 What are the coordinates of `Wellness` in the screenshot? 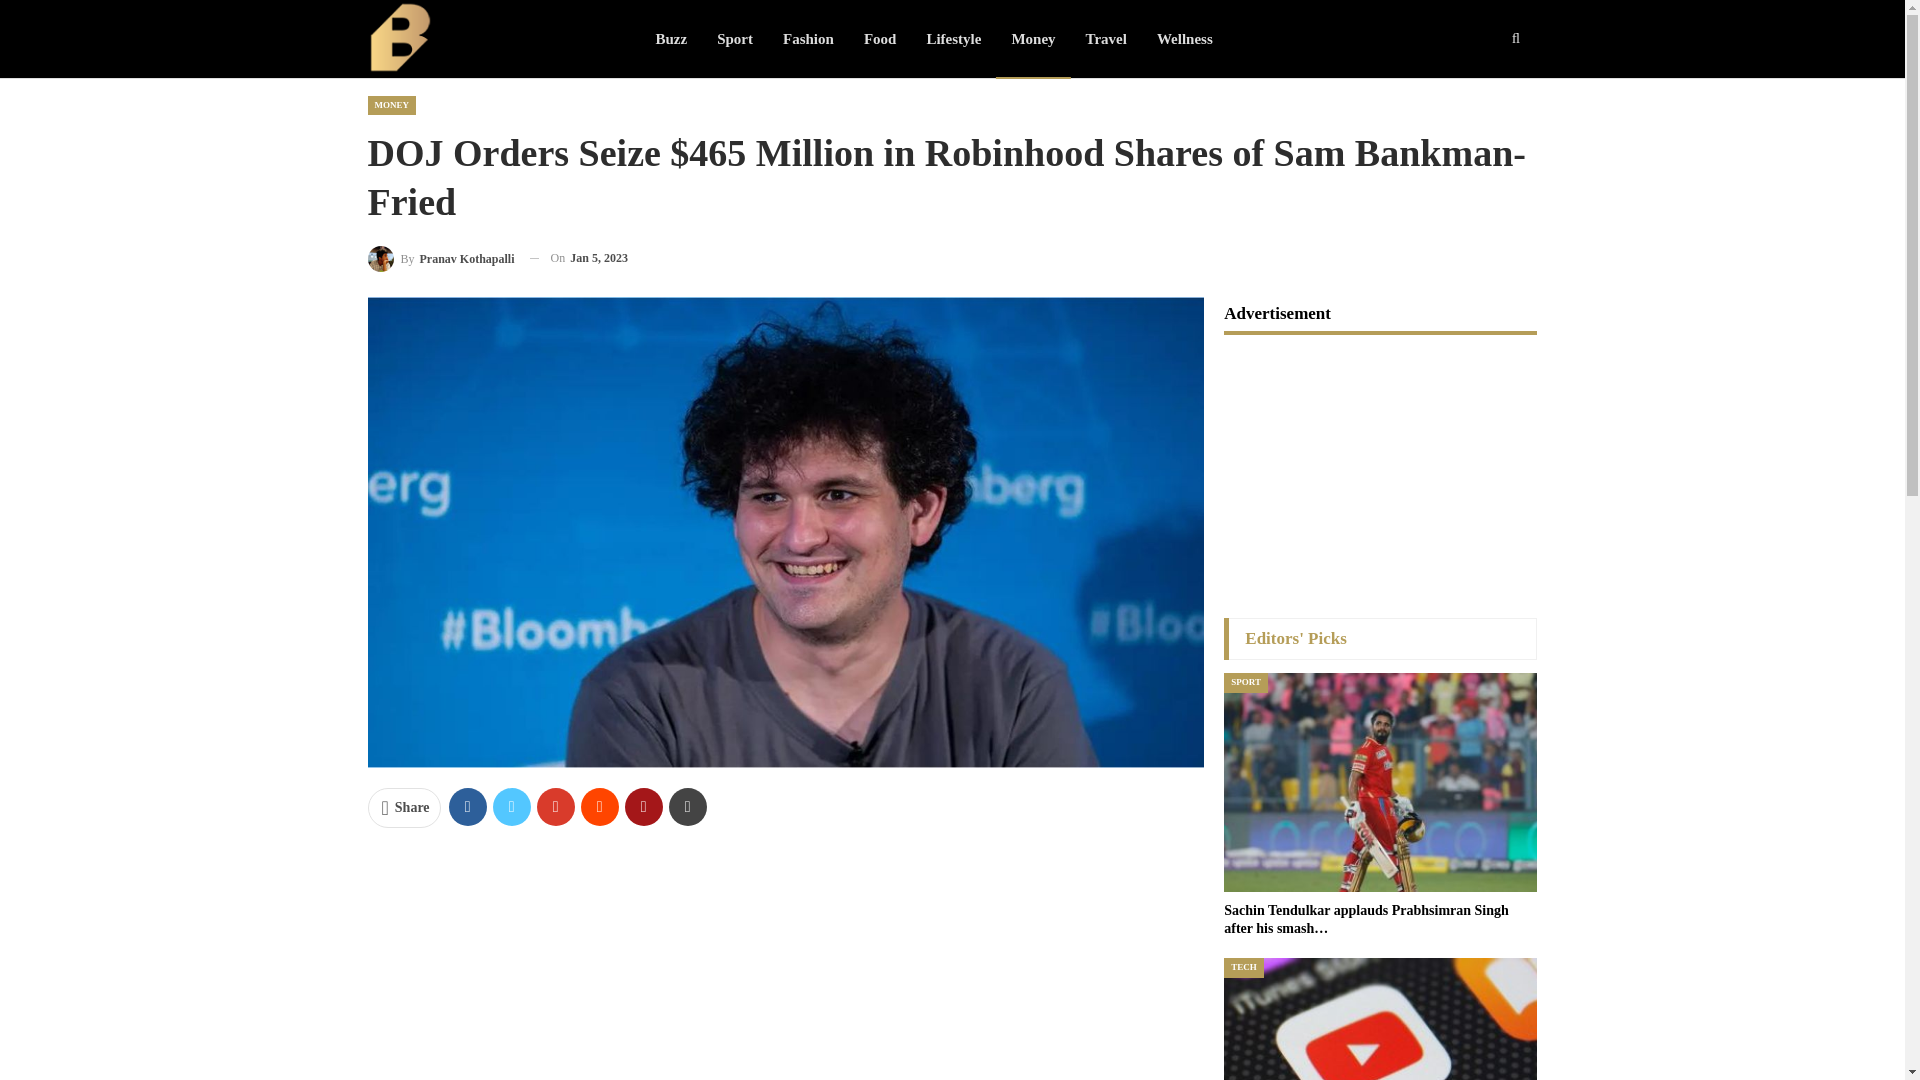 It's located at (1185, 38).